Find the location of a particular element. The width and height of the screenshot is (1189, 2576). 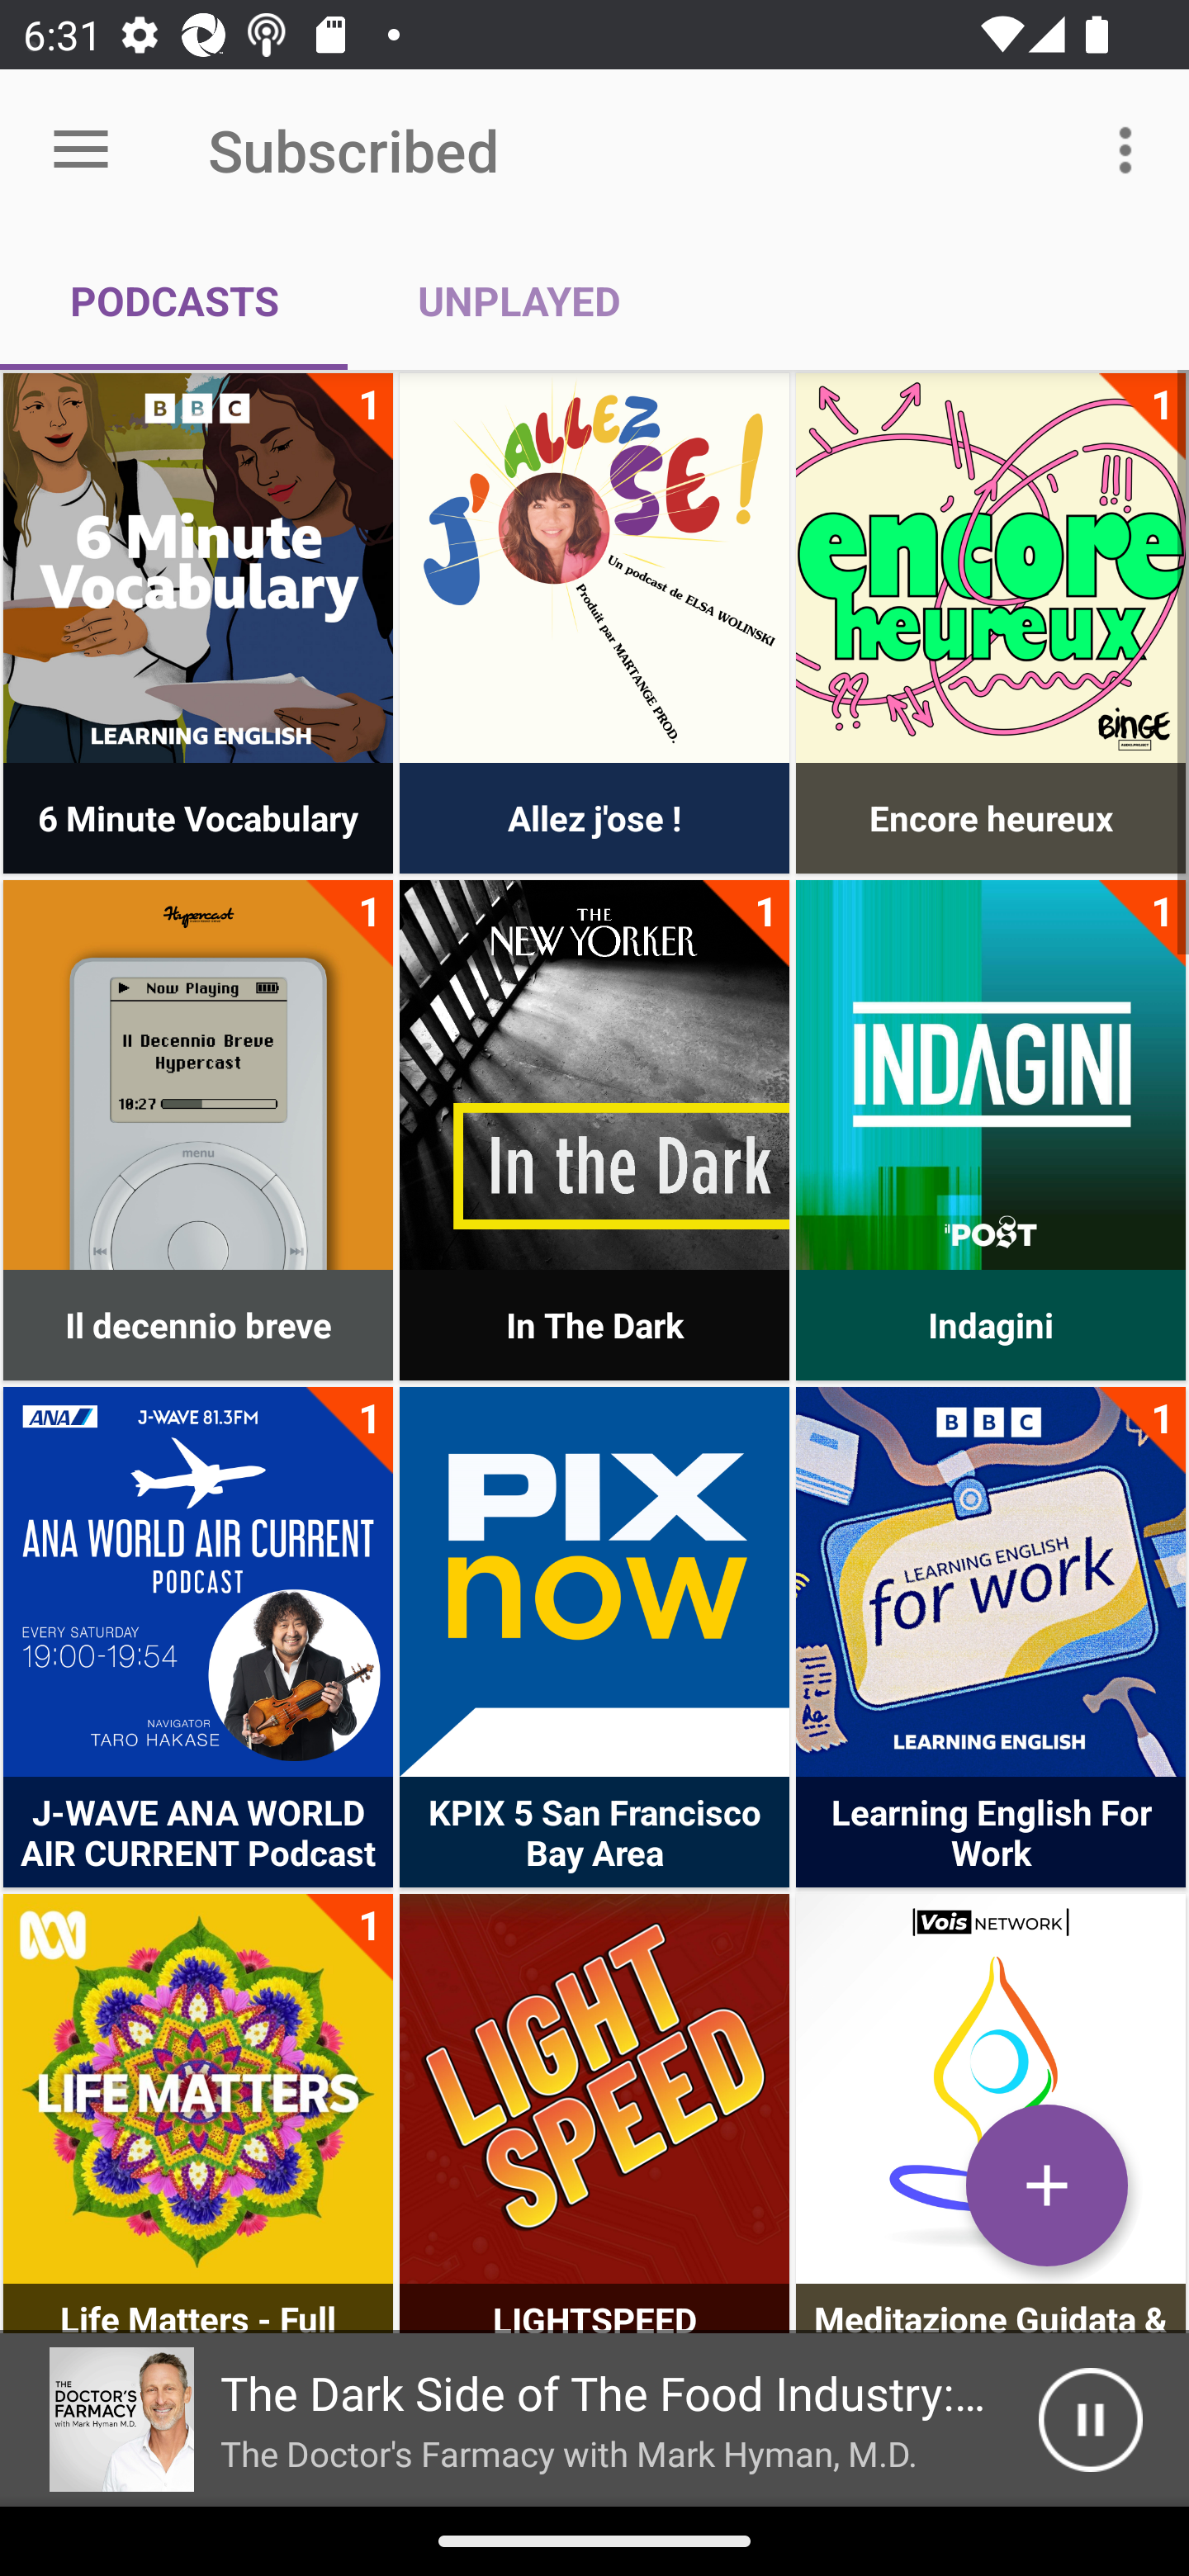

More options is located at coordinates (1131, 149).